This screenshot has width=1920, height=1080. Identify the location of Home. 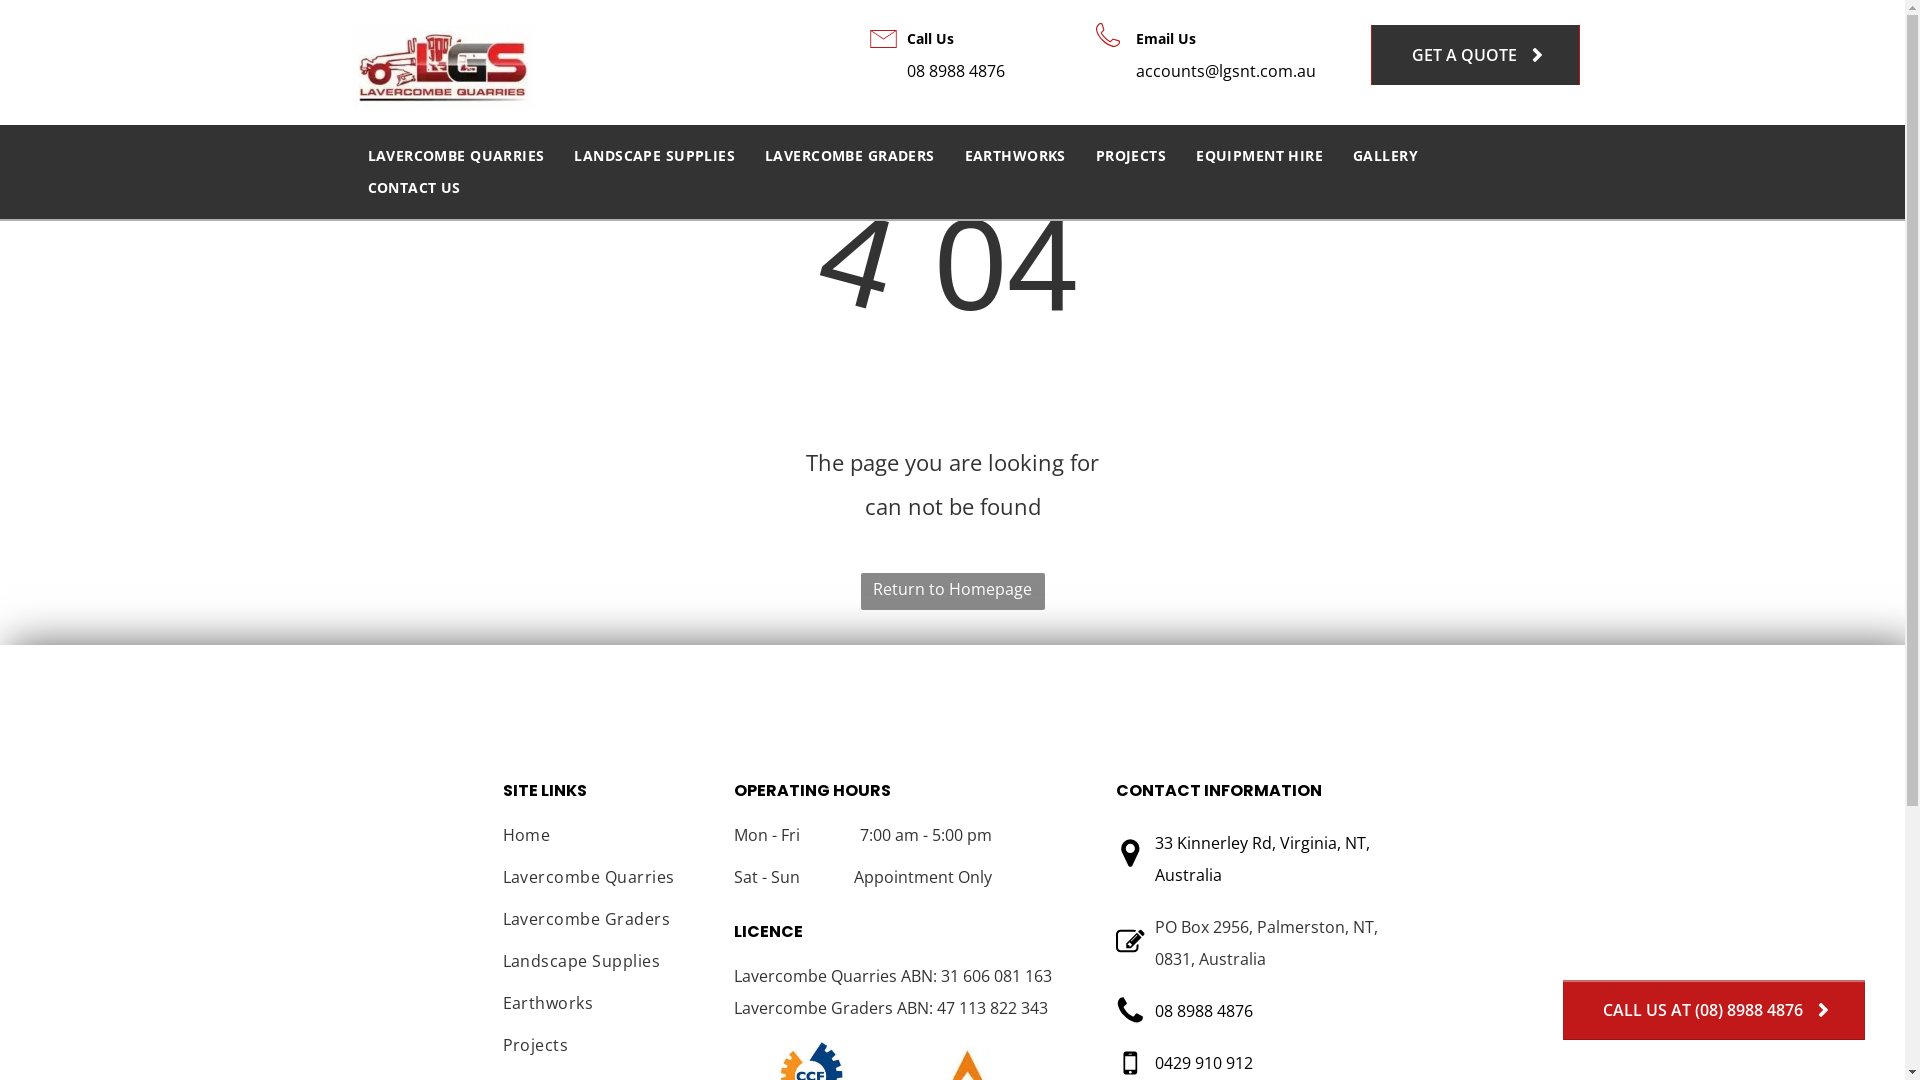
(608, 840).